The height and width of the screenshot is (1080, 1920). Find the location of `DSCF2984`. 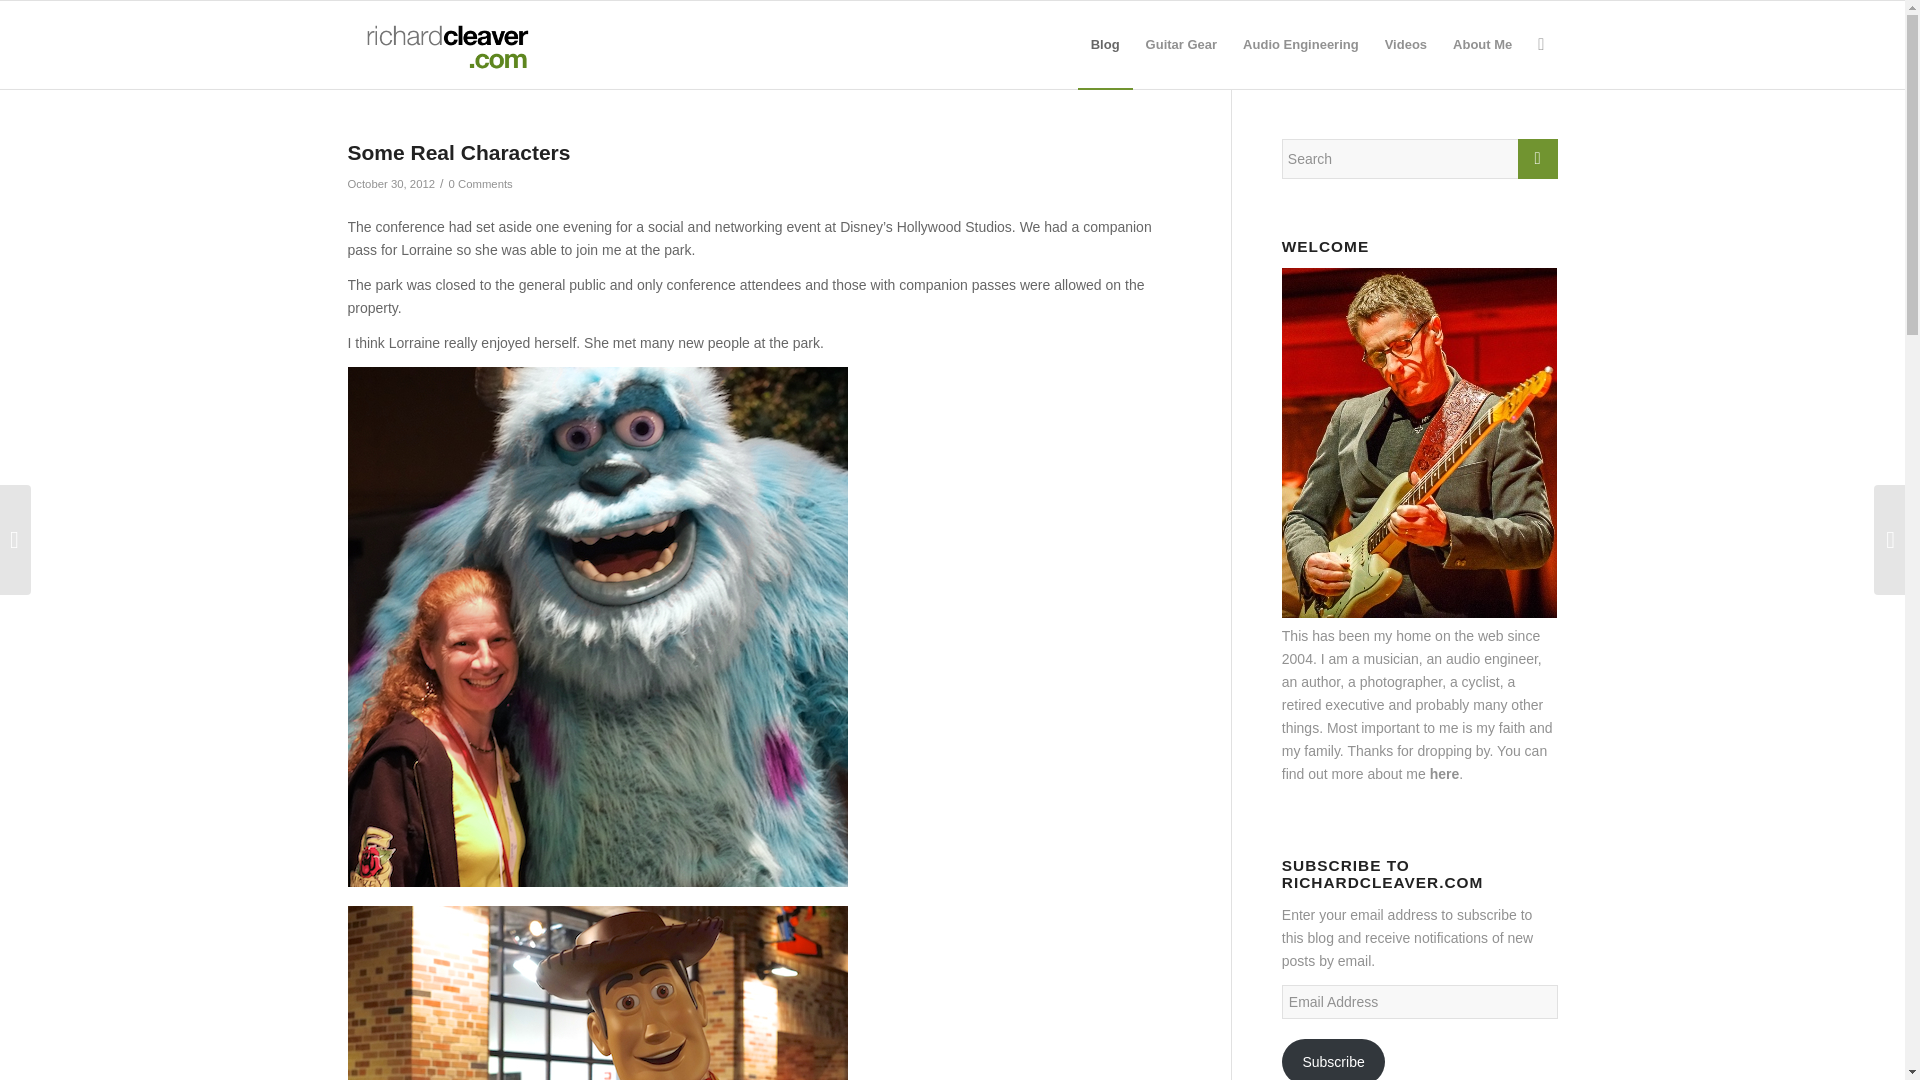

DSCF2984 is located at coordinates (598, 993).